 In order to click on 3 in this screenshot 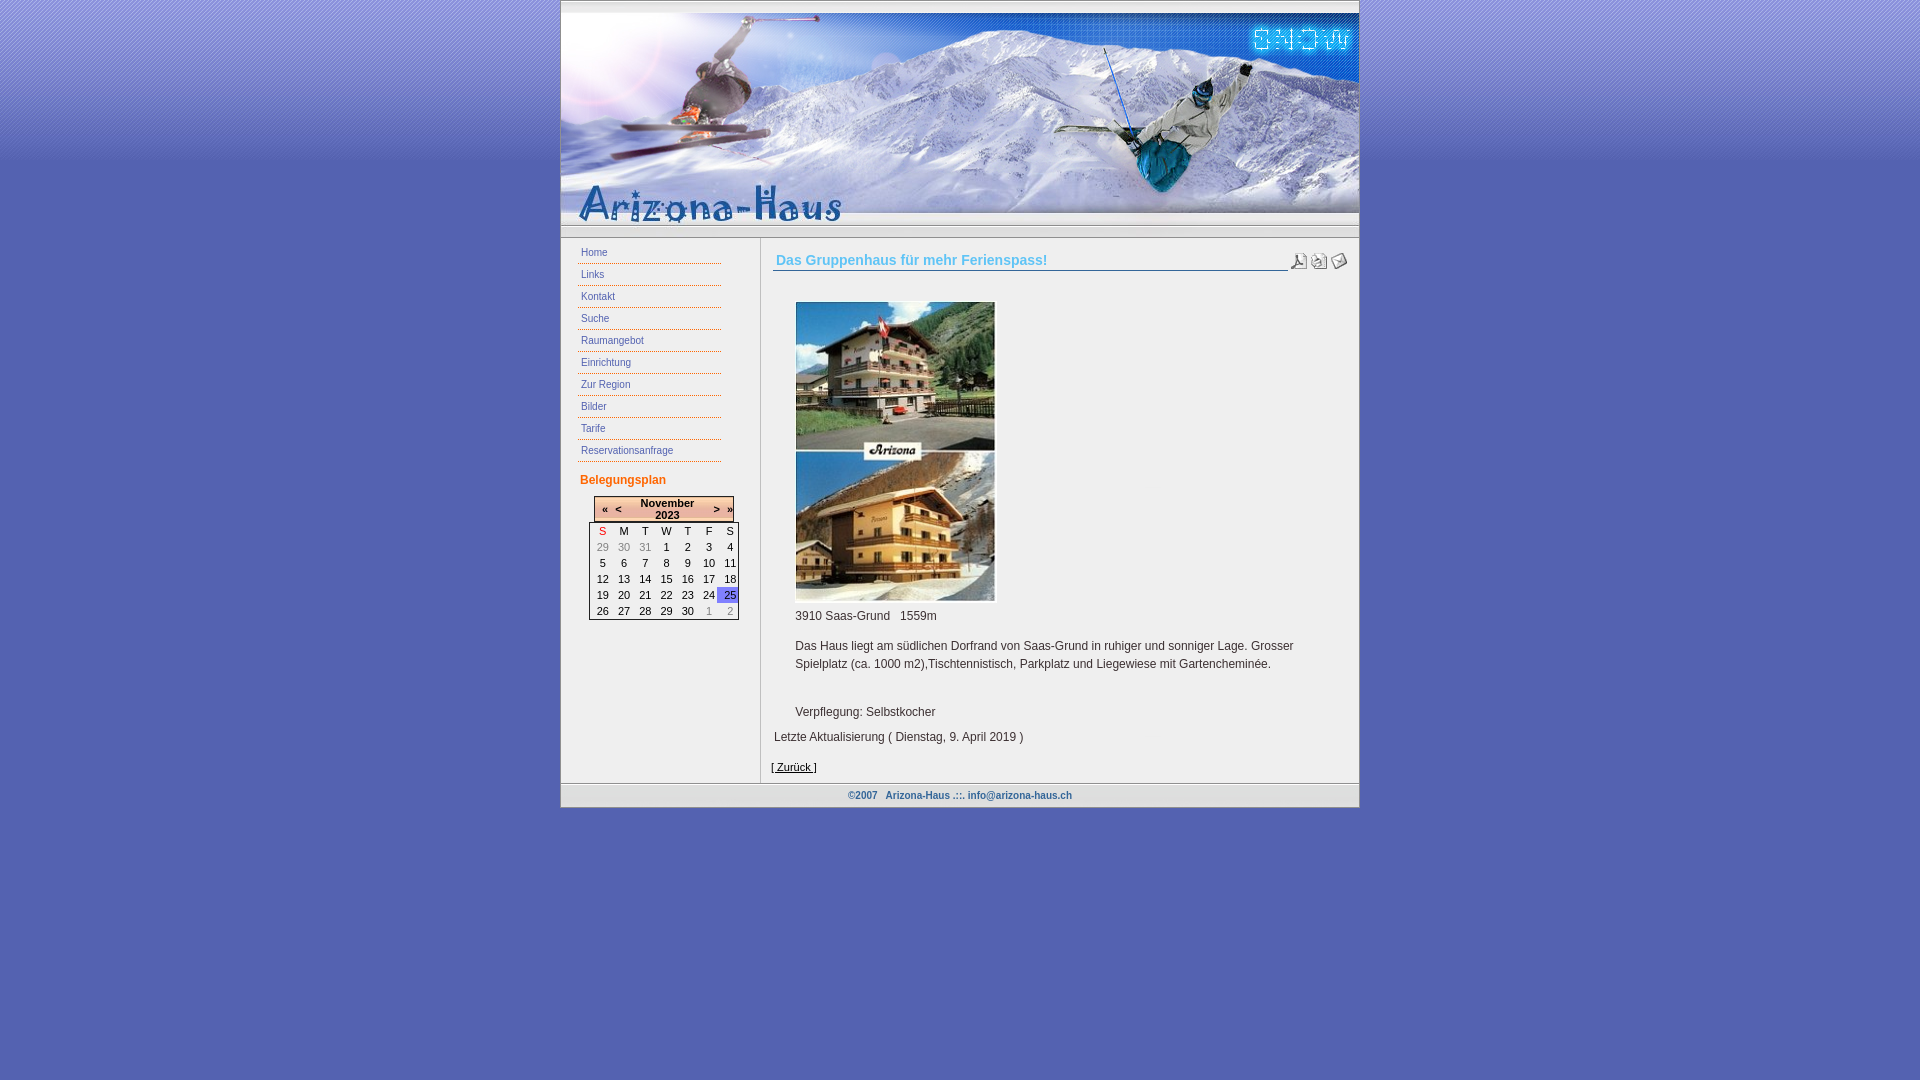, I will do `click(709, 547)`.